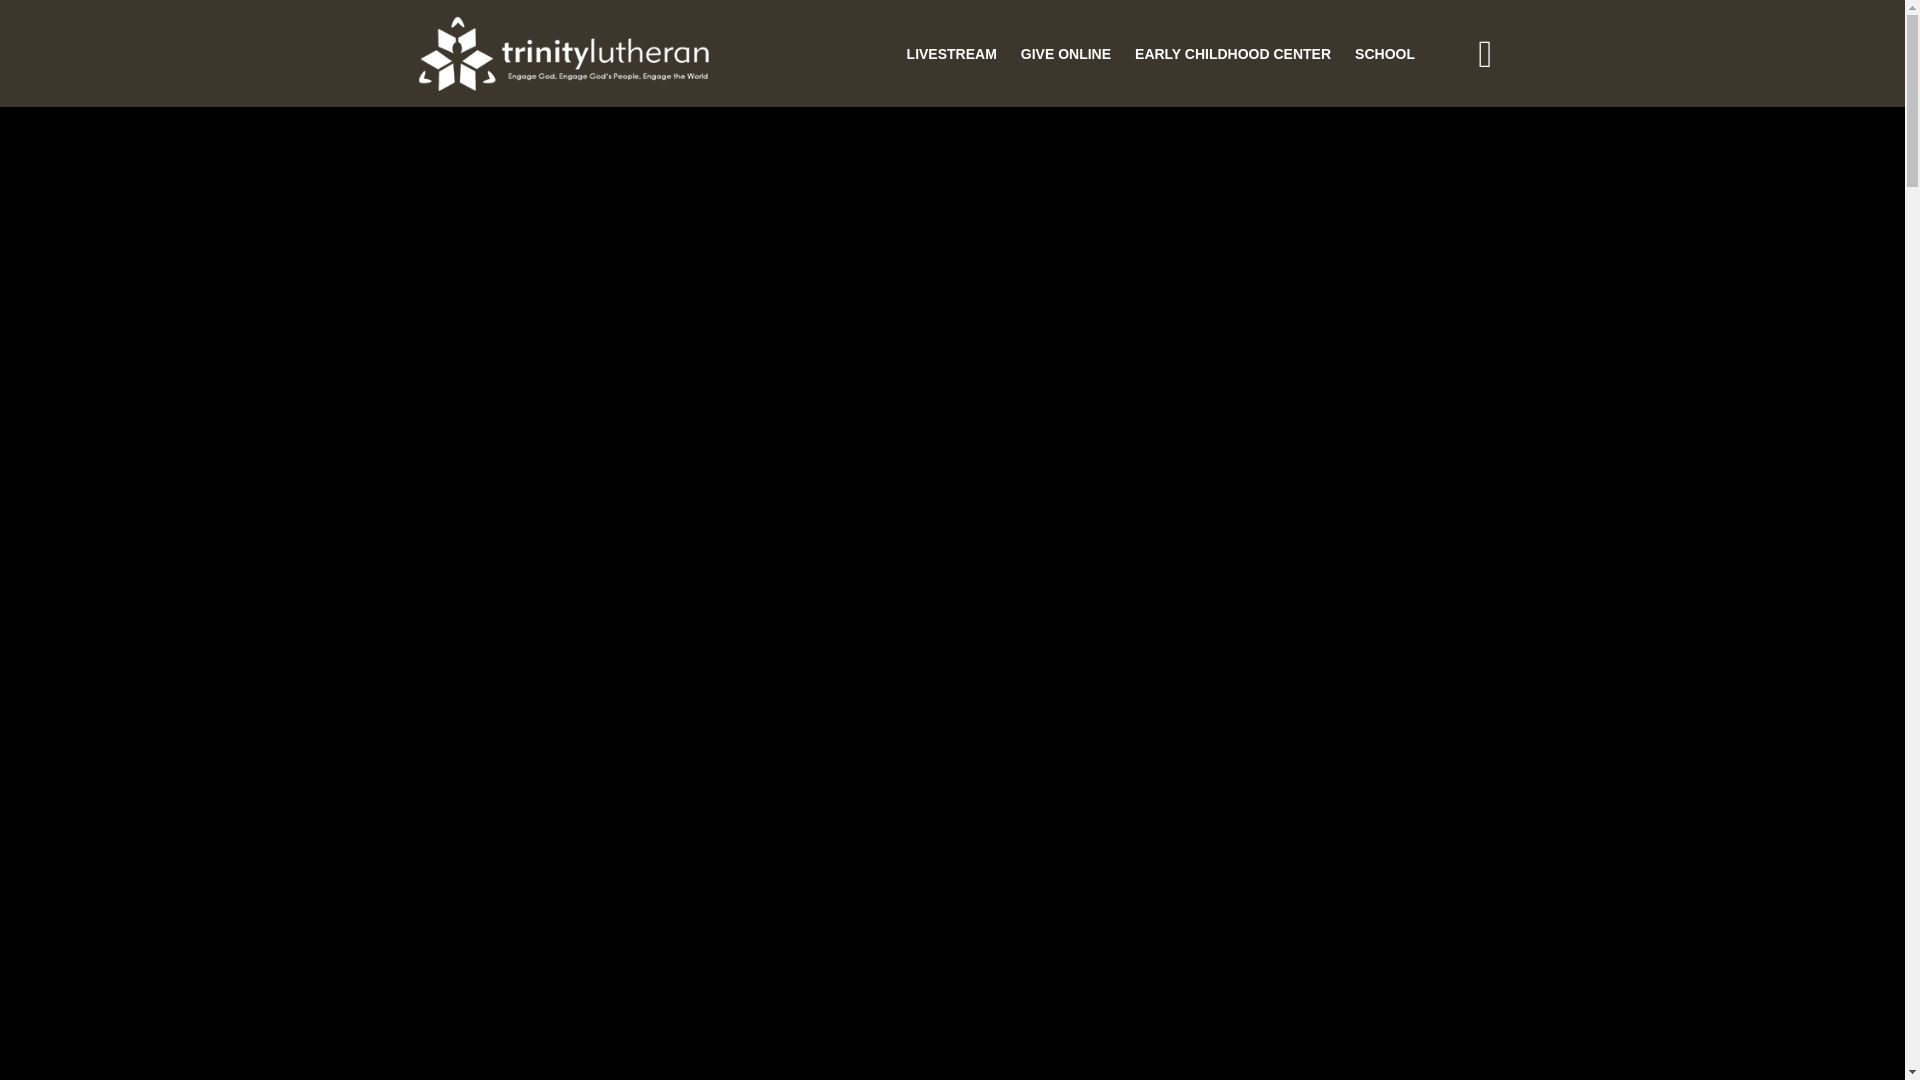 The image size is (1920, 1080). I want to click on Early Childhood Center, so click(1232, 54).